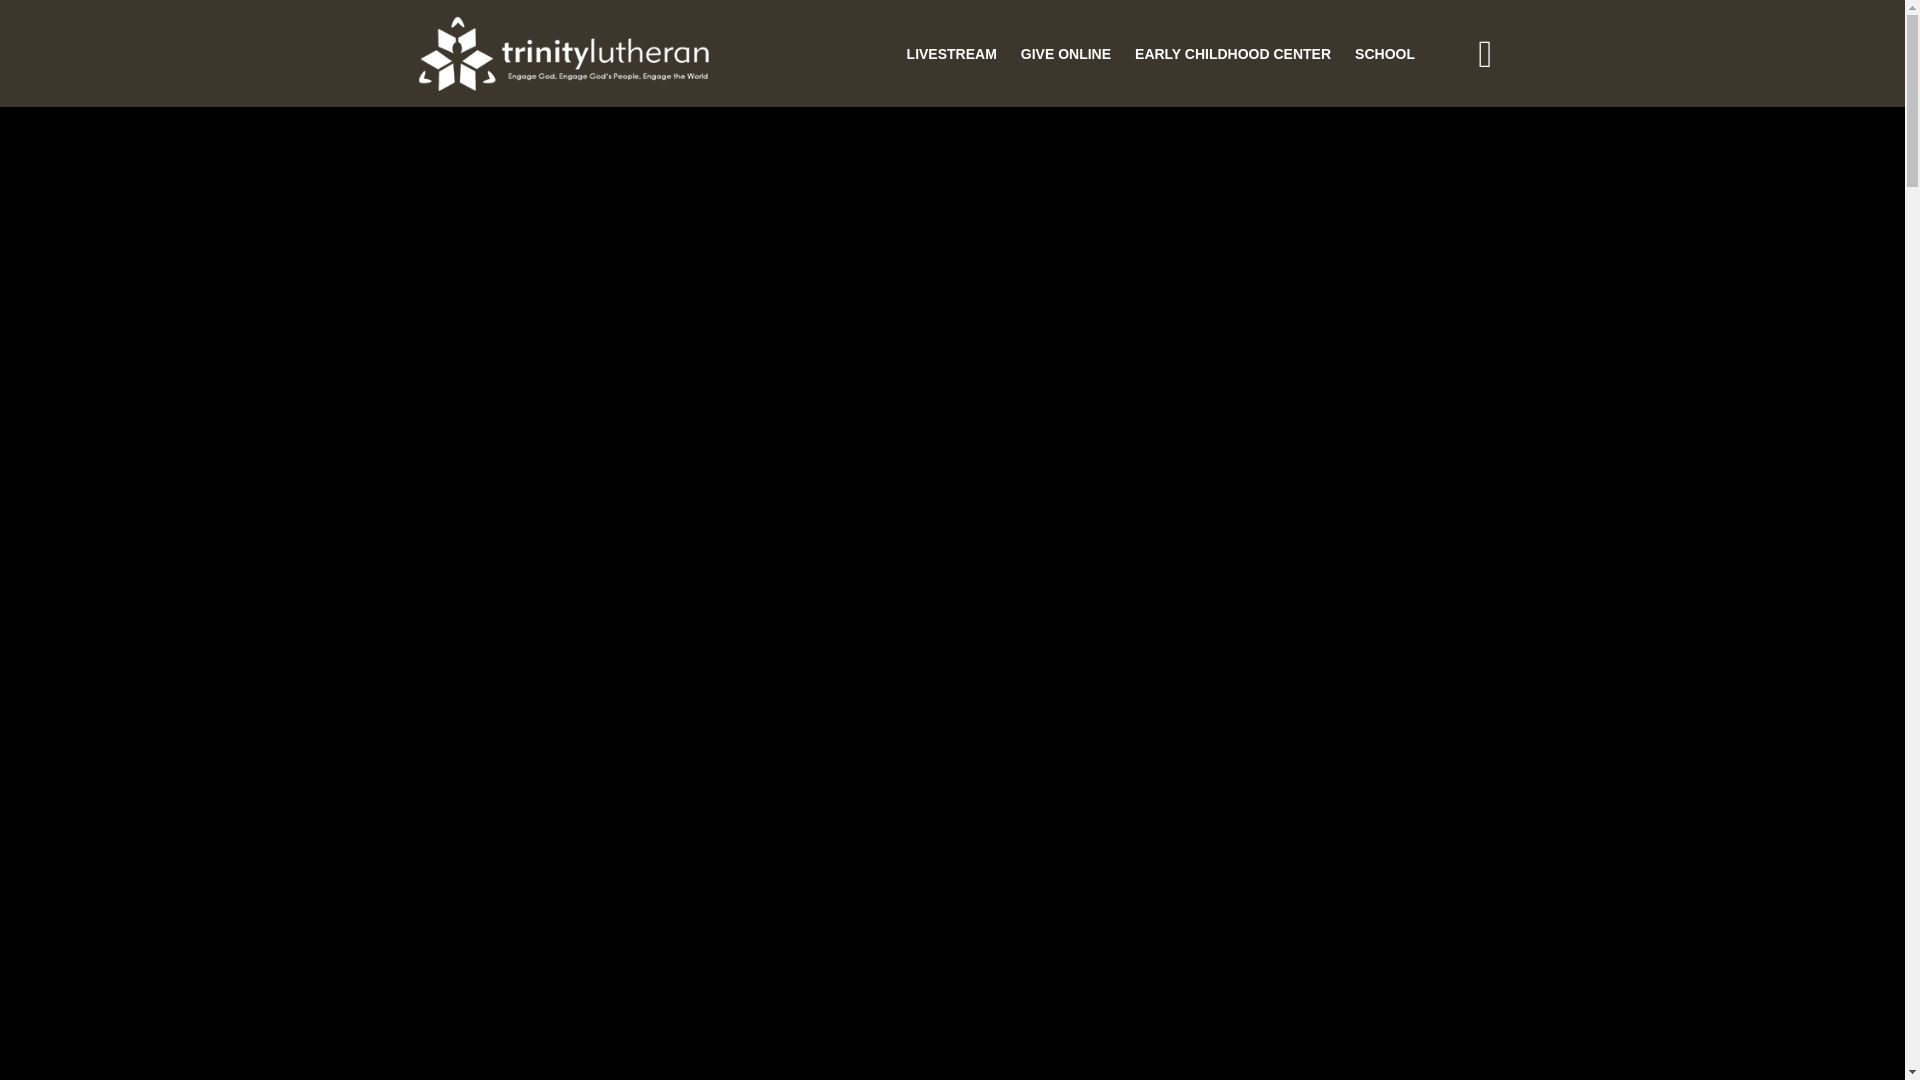 The image size is (1920, 1080). I want to click on Early Childhood Center, so click(1232, 54).